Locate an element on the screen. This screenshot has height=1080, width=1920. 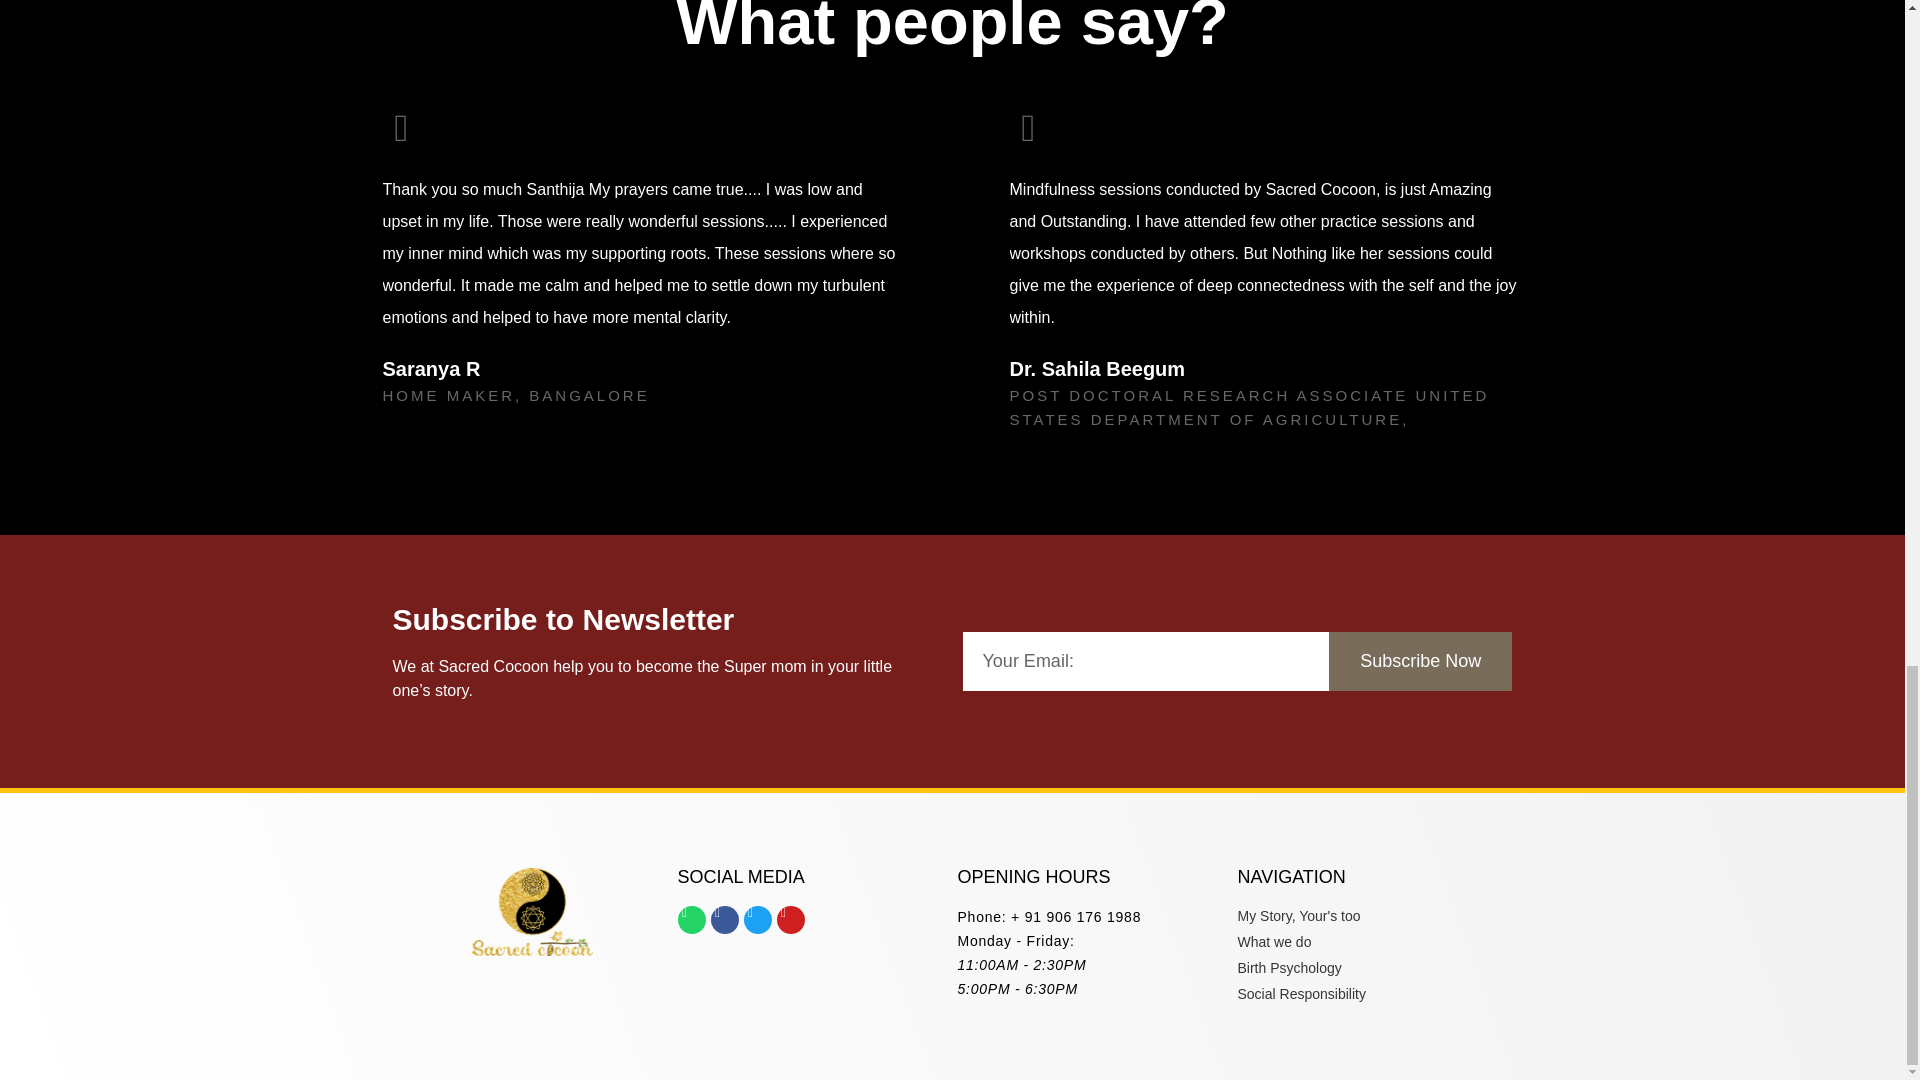
Birth Psychology is located at coordinates (1372, 968).